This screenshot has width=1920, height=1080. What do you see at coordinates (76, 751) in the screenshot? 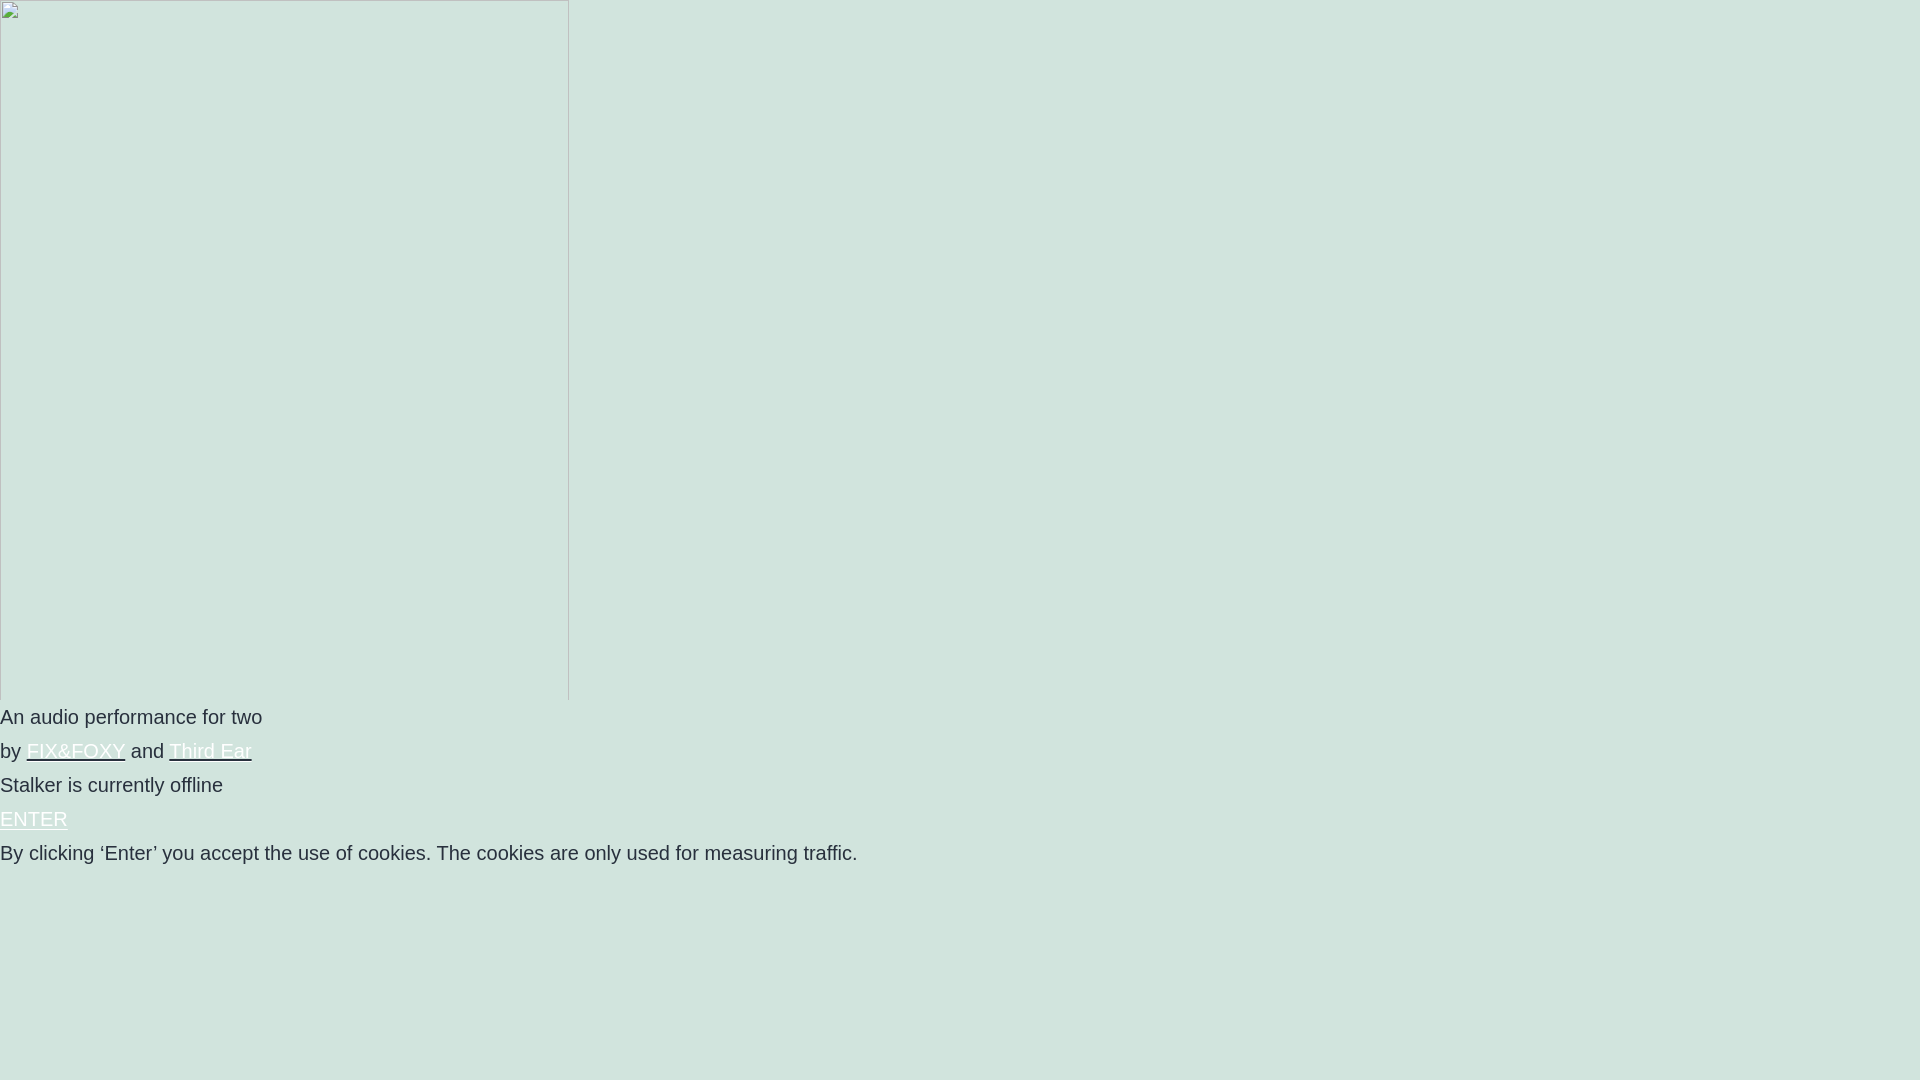
I see `FIX&FOXY` at bounding box center [76, 751].